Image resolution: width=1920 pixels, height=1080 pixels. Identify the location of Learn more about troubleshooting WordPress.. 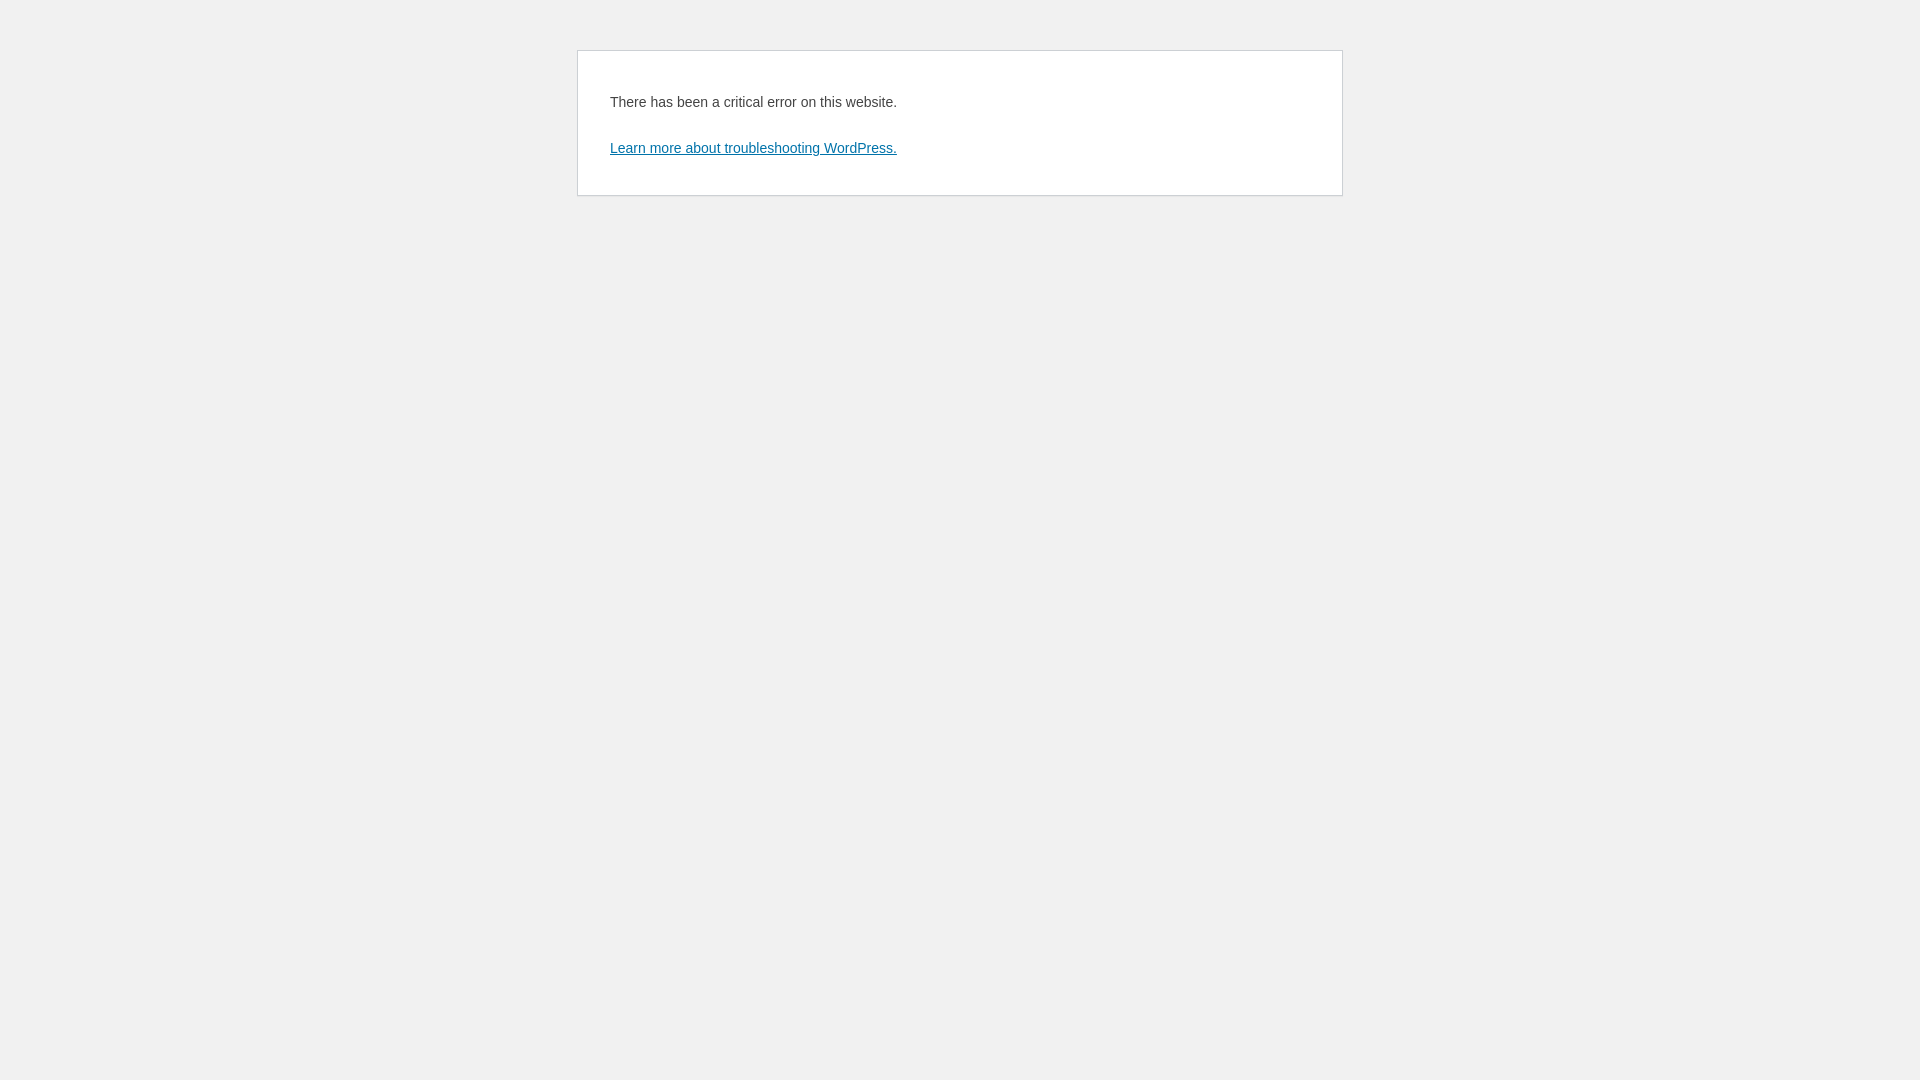
(754, 148).